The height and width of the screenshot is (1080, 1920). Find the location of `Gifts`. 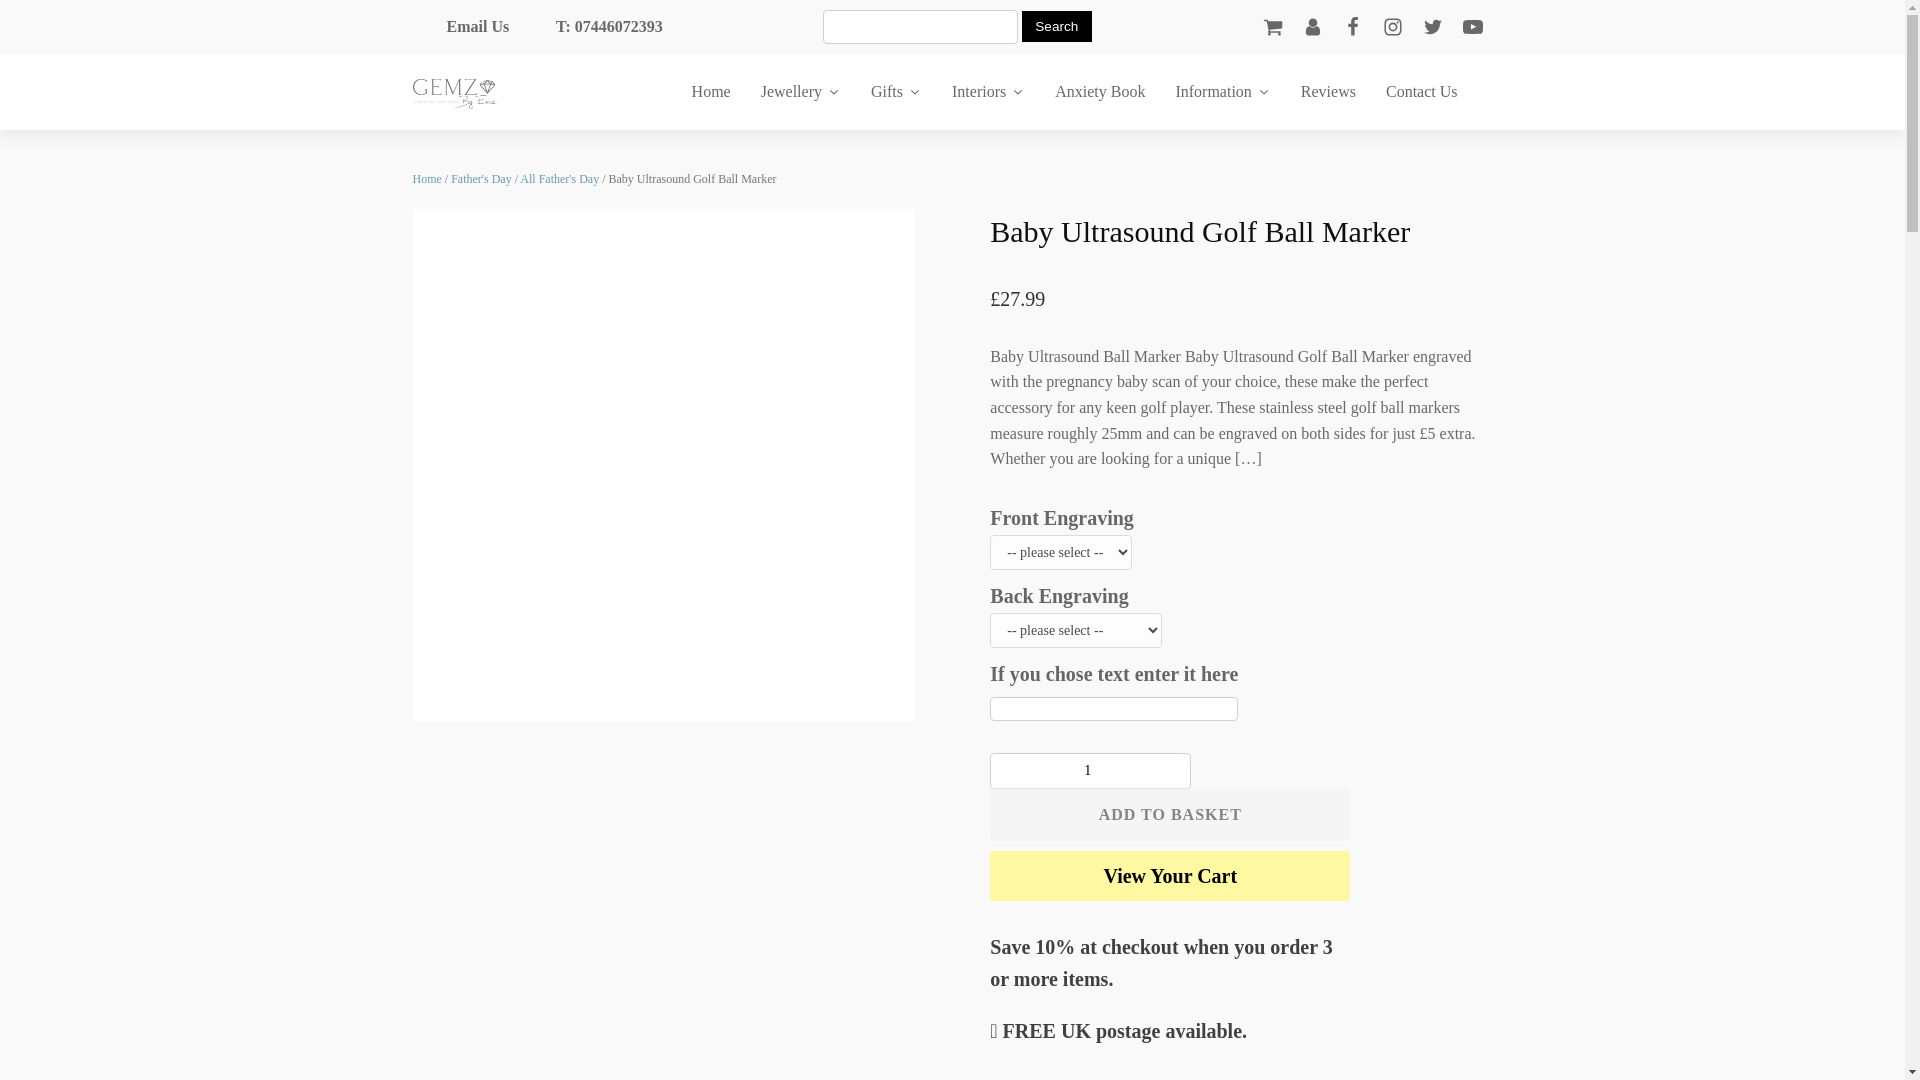

Gifts is located at coordinates (896, 92).